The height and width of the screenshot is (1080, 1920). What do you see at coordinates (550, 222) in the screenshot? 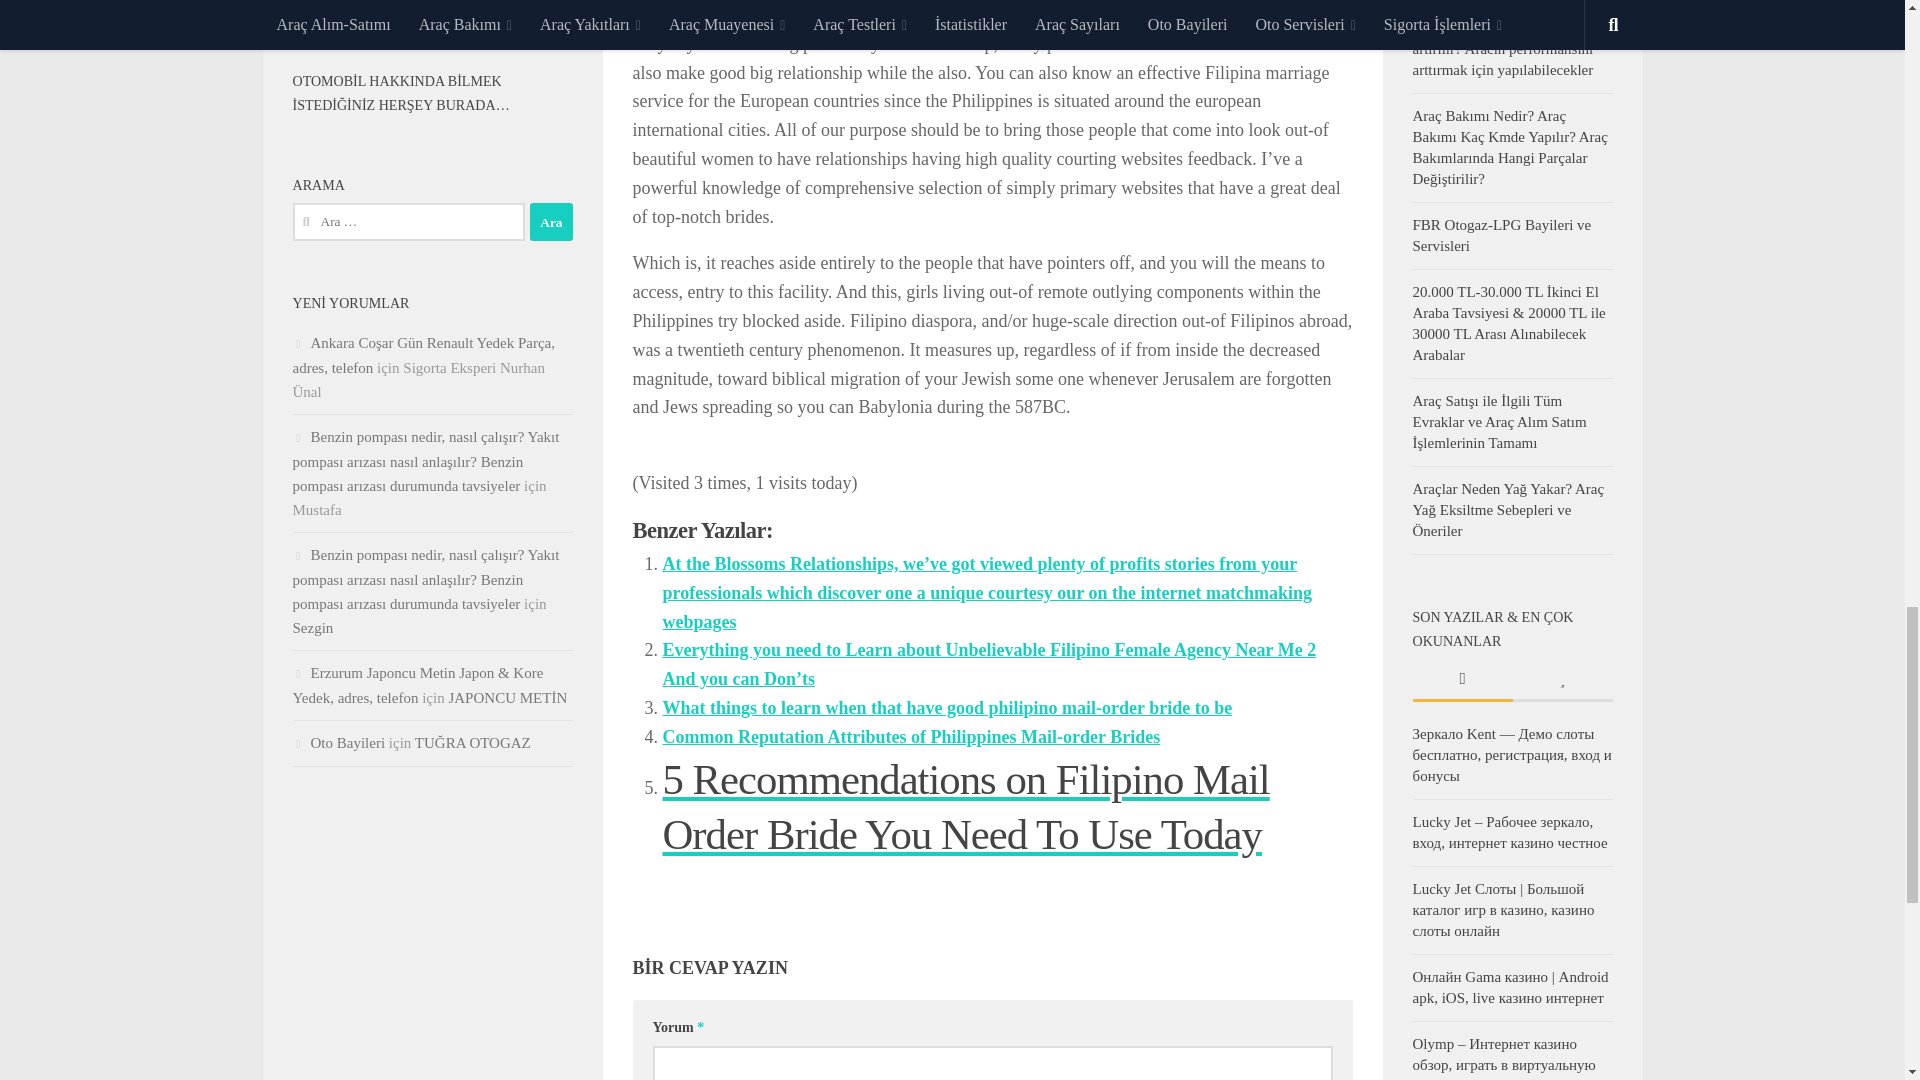
I see `Ara` at bounding box center [550, 222].